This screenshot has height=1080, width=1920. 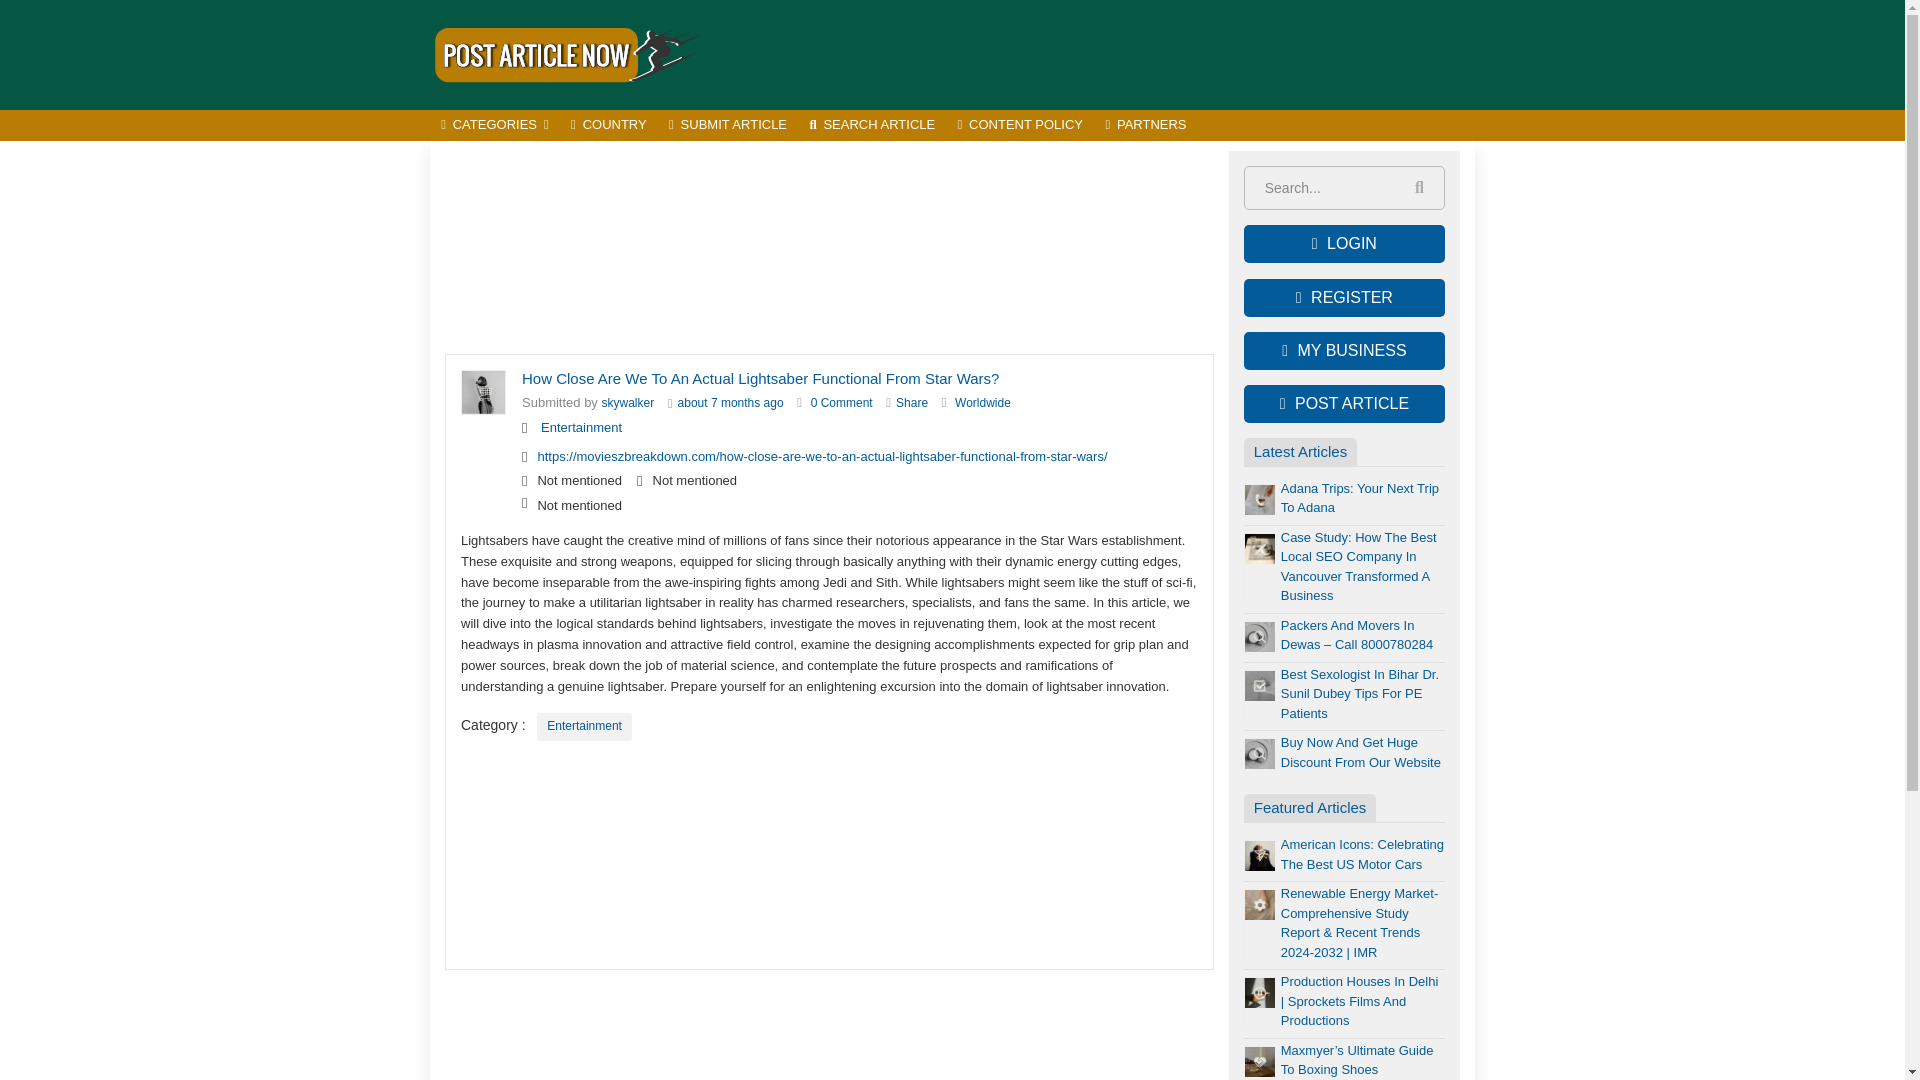 I want to click on Worldwide, so click(x=982, y=403).